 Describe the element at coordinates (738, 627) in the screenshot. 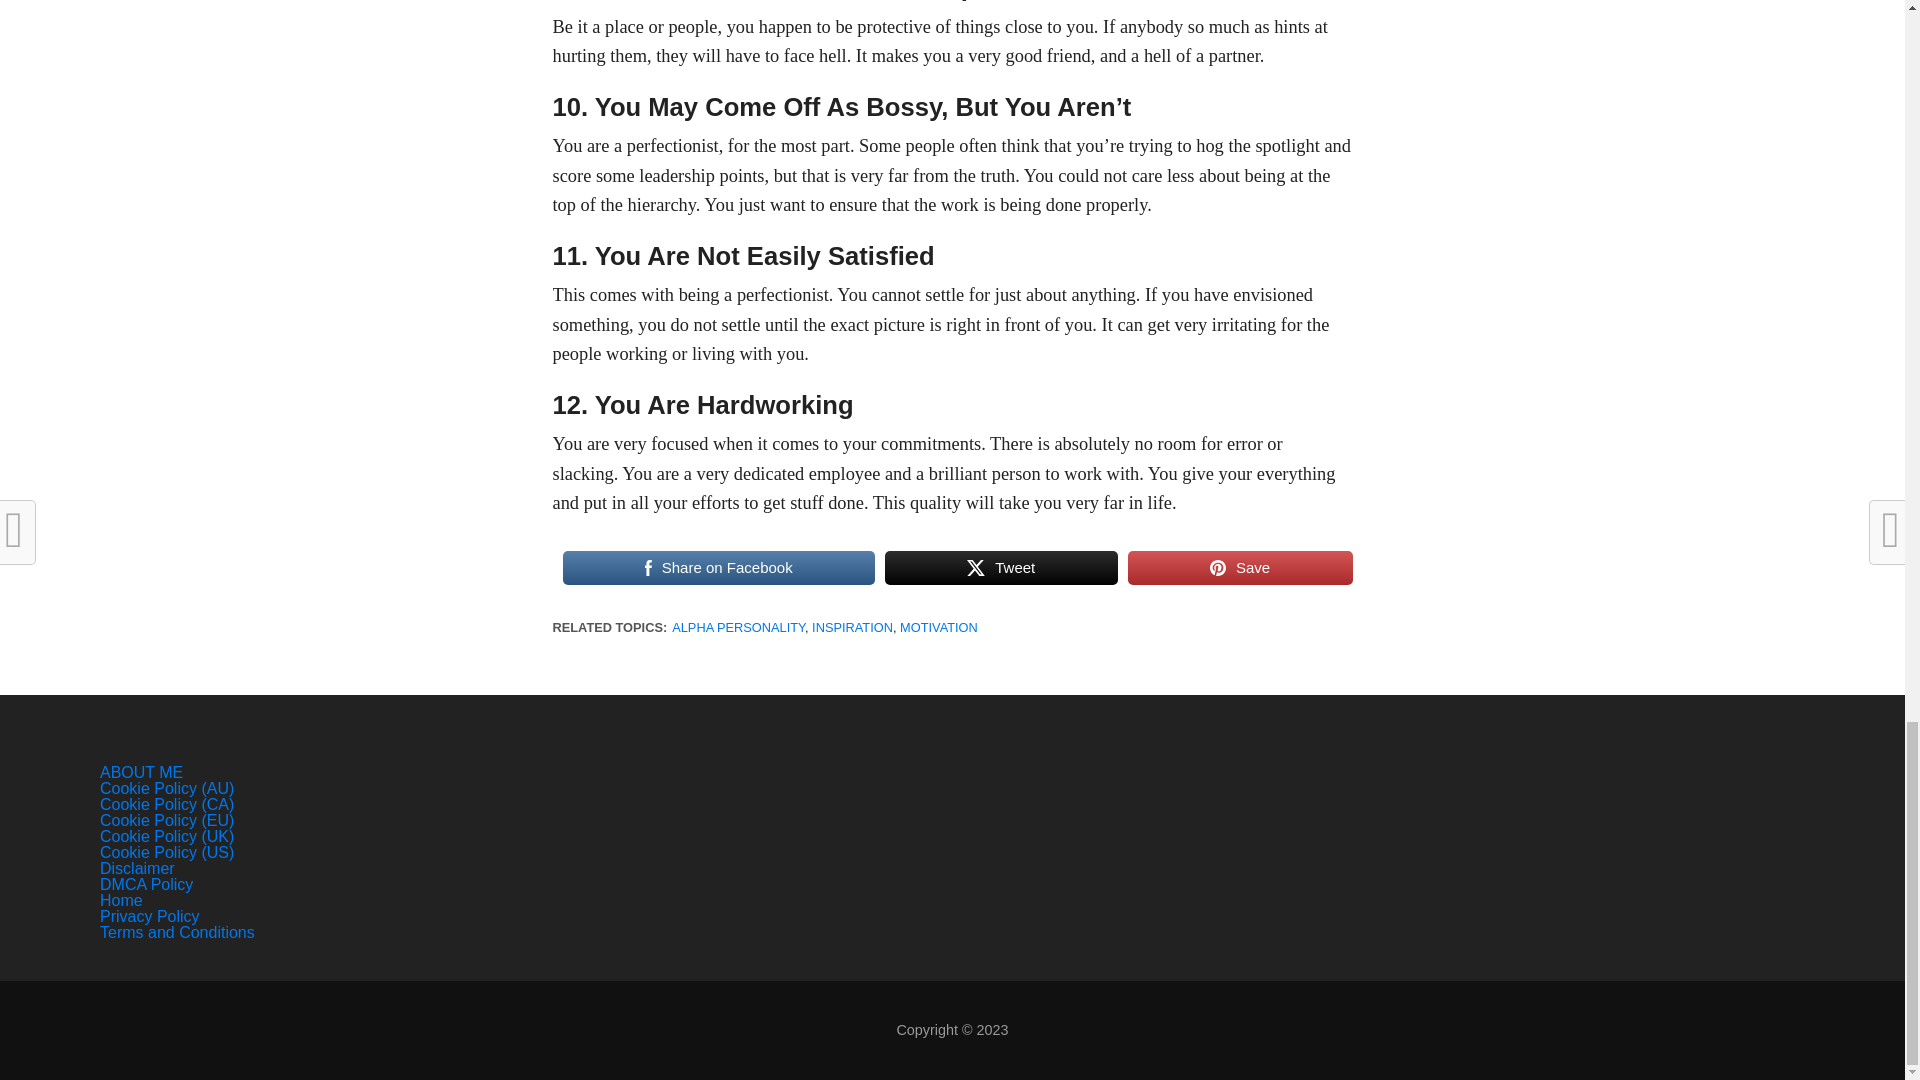

I see `ALPHA PERSONALITY` at that location.